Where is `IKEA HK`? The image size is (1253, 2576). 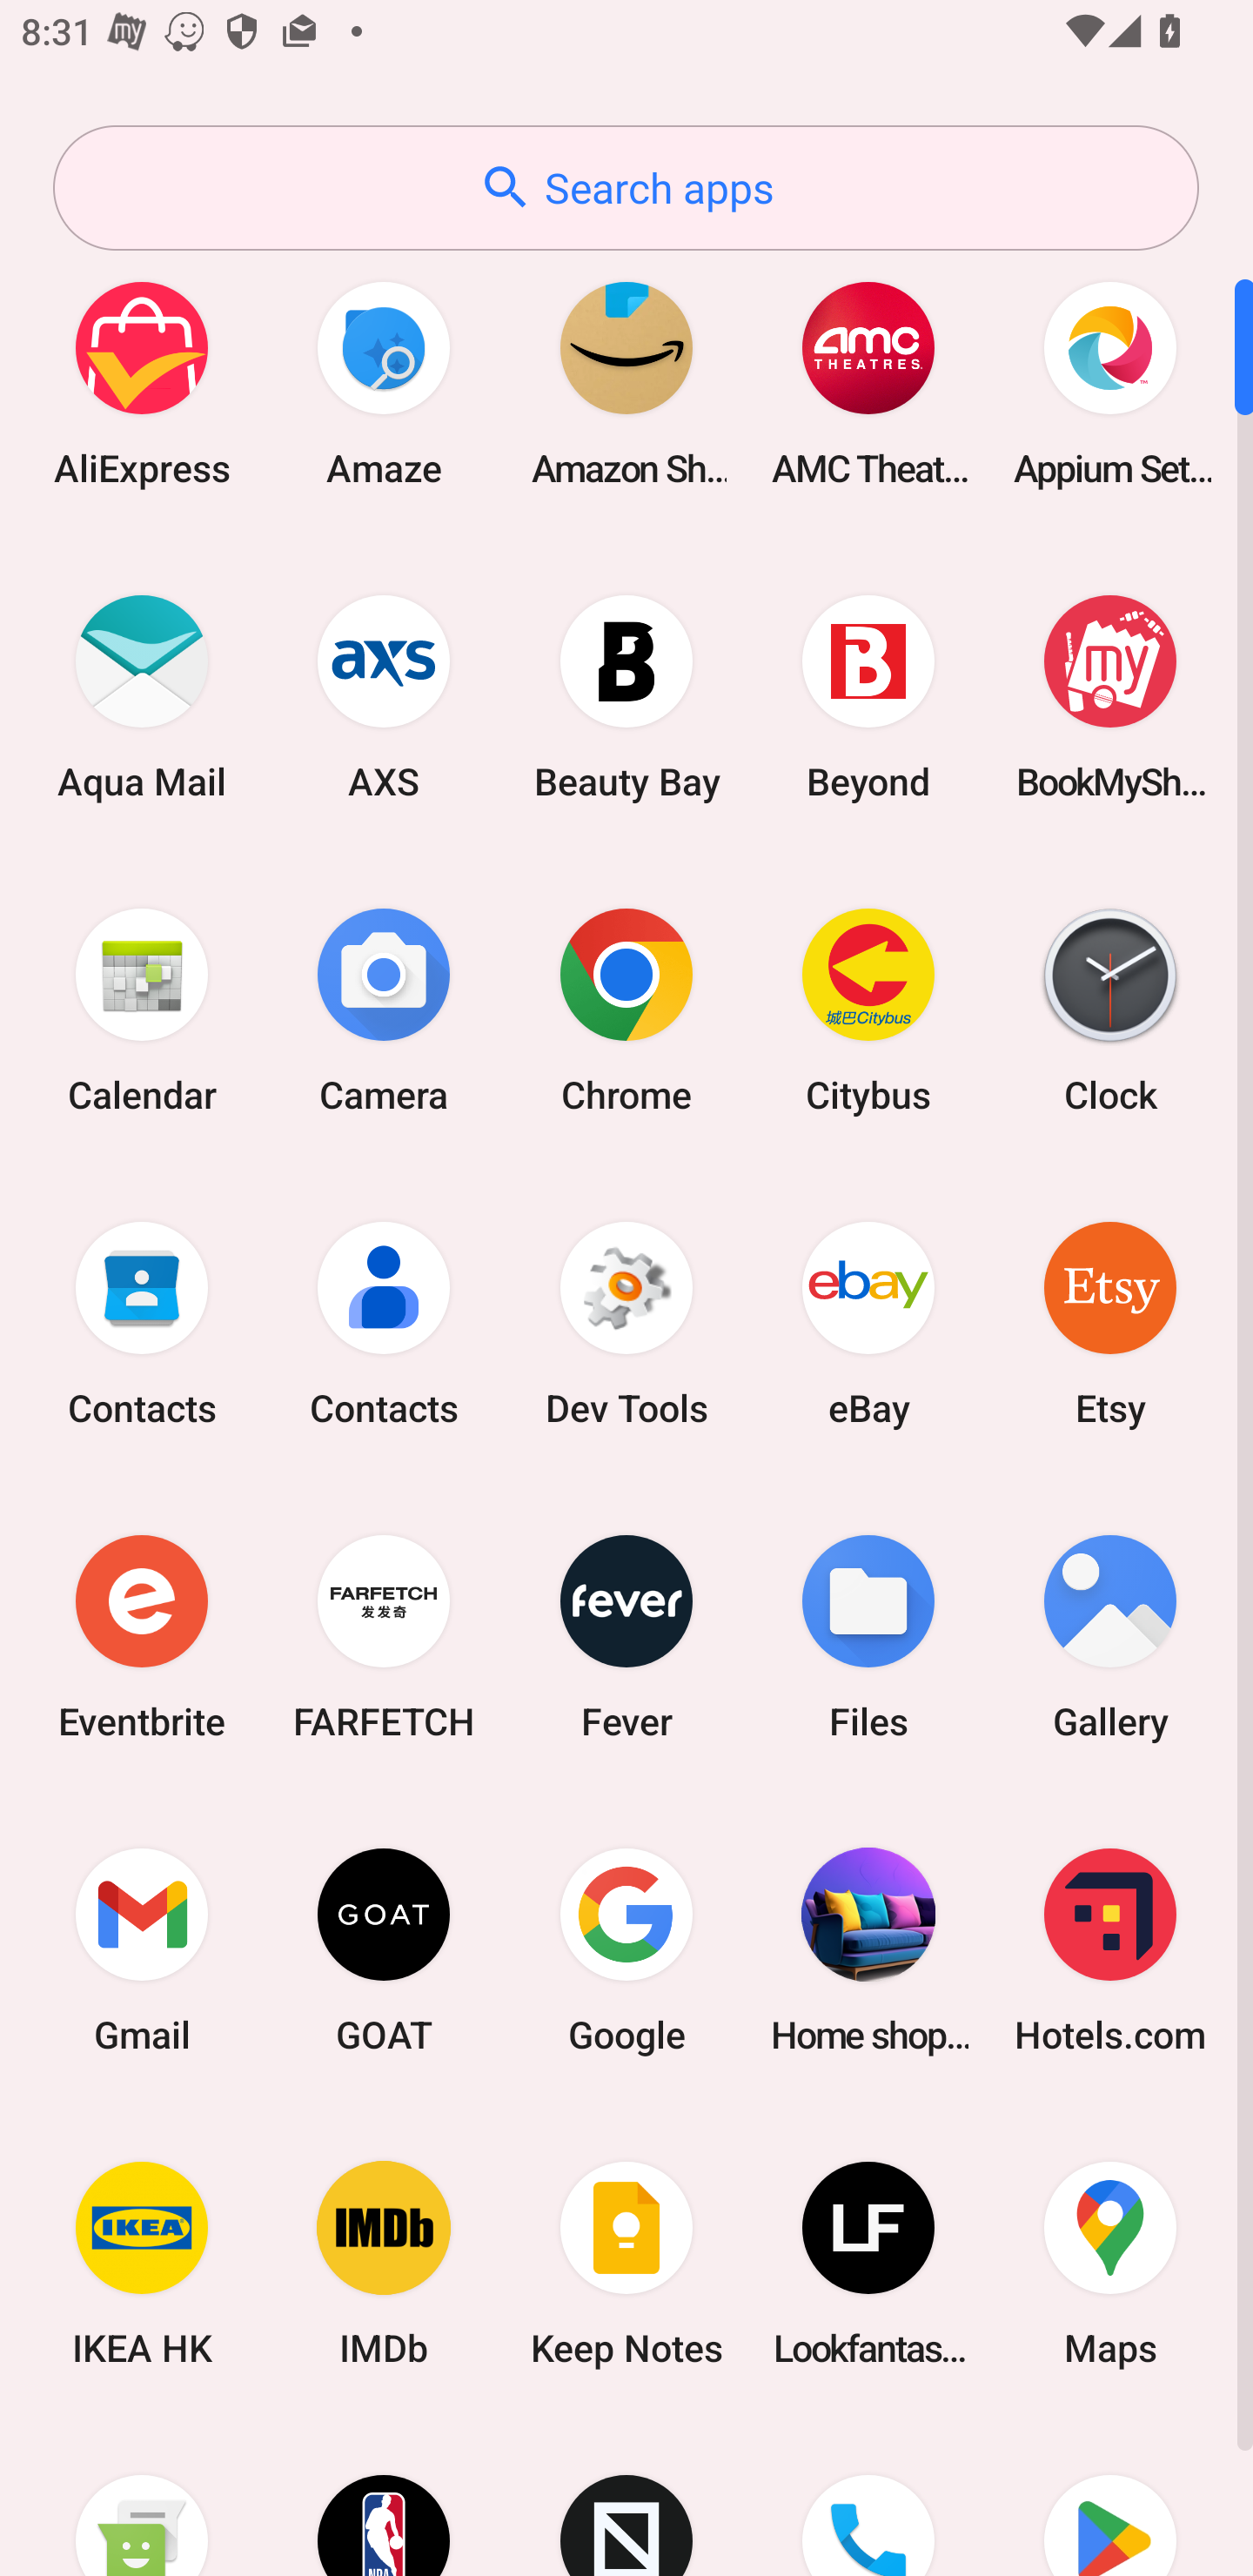
IKEA HK is located at coordinates (142, 2264).